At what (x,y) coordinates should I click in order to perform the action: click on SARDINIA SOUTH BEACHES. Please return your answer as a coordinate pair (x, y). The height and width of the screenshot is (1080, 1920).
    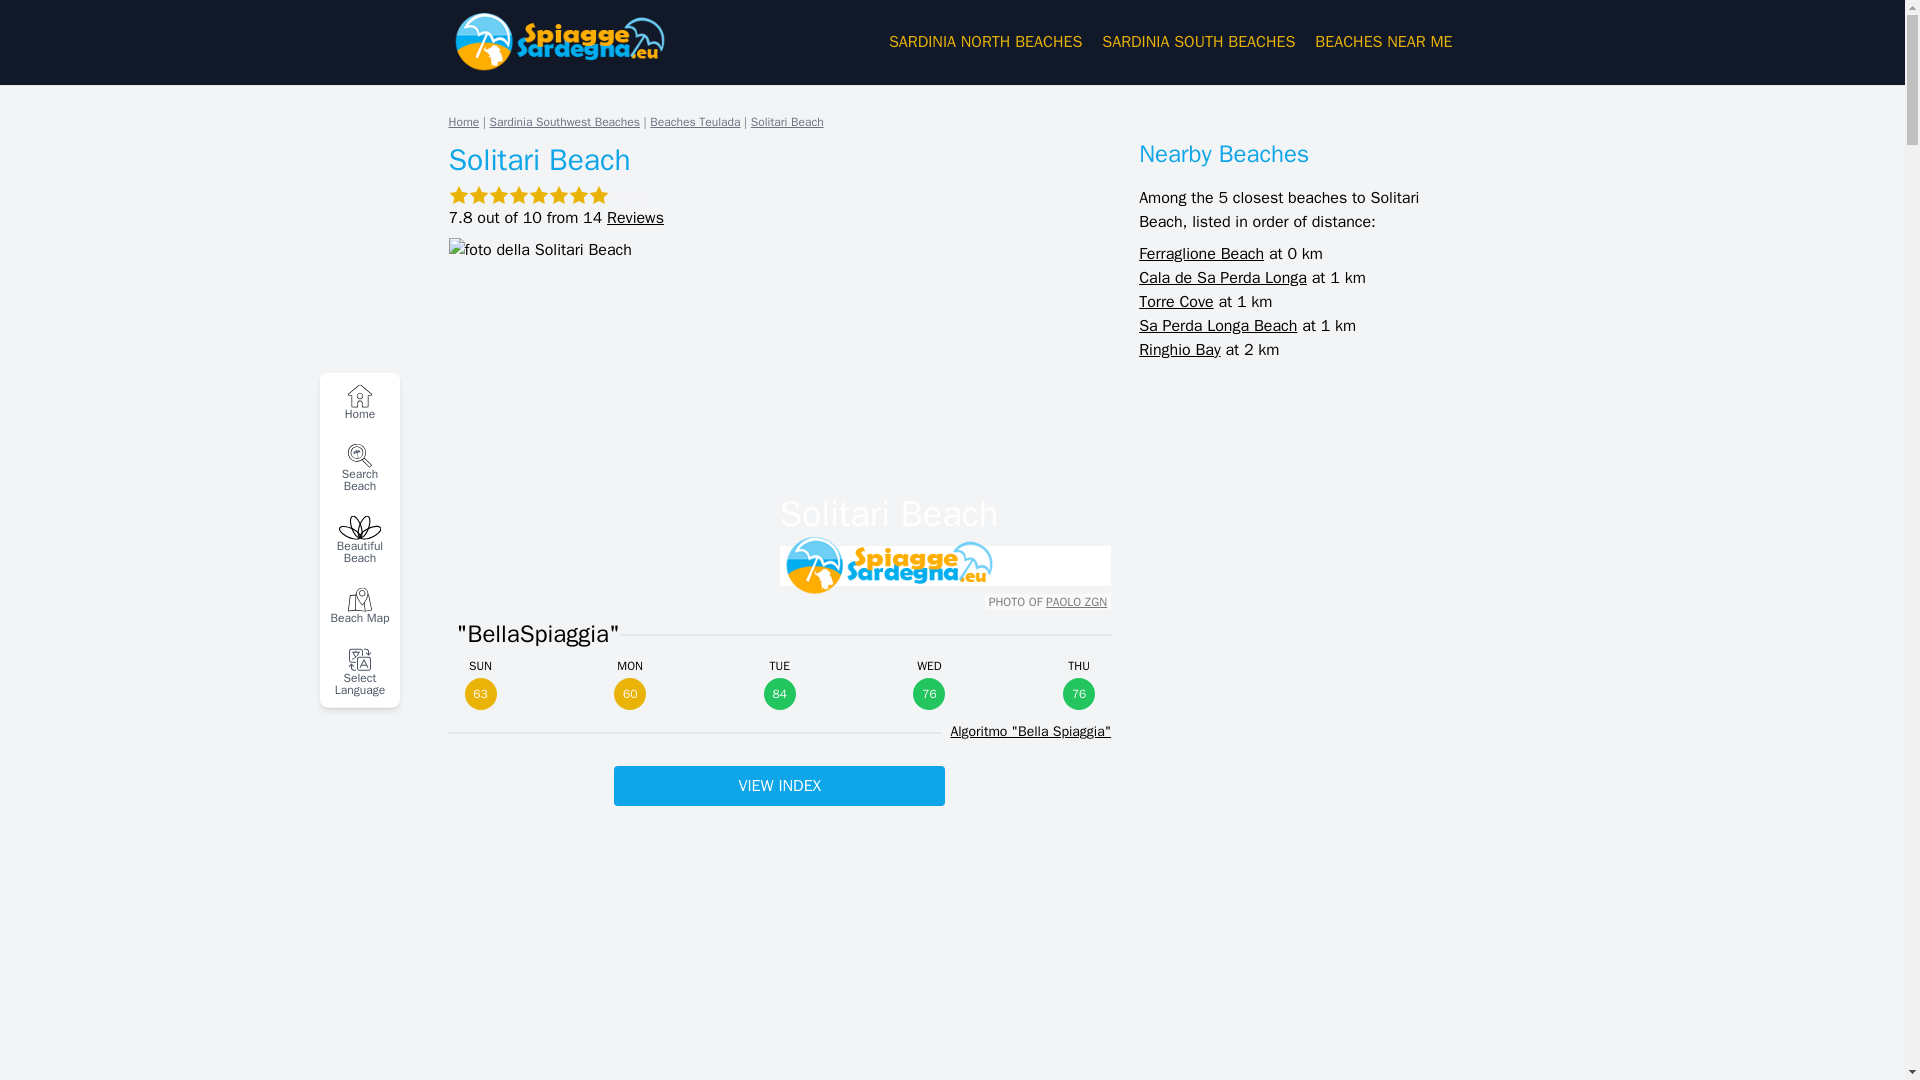
    Looking at the image, I should click on (1198, 42).